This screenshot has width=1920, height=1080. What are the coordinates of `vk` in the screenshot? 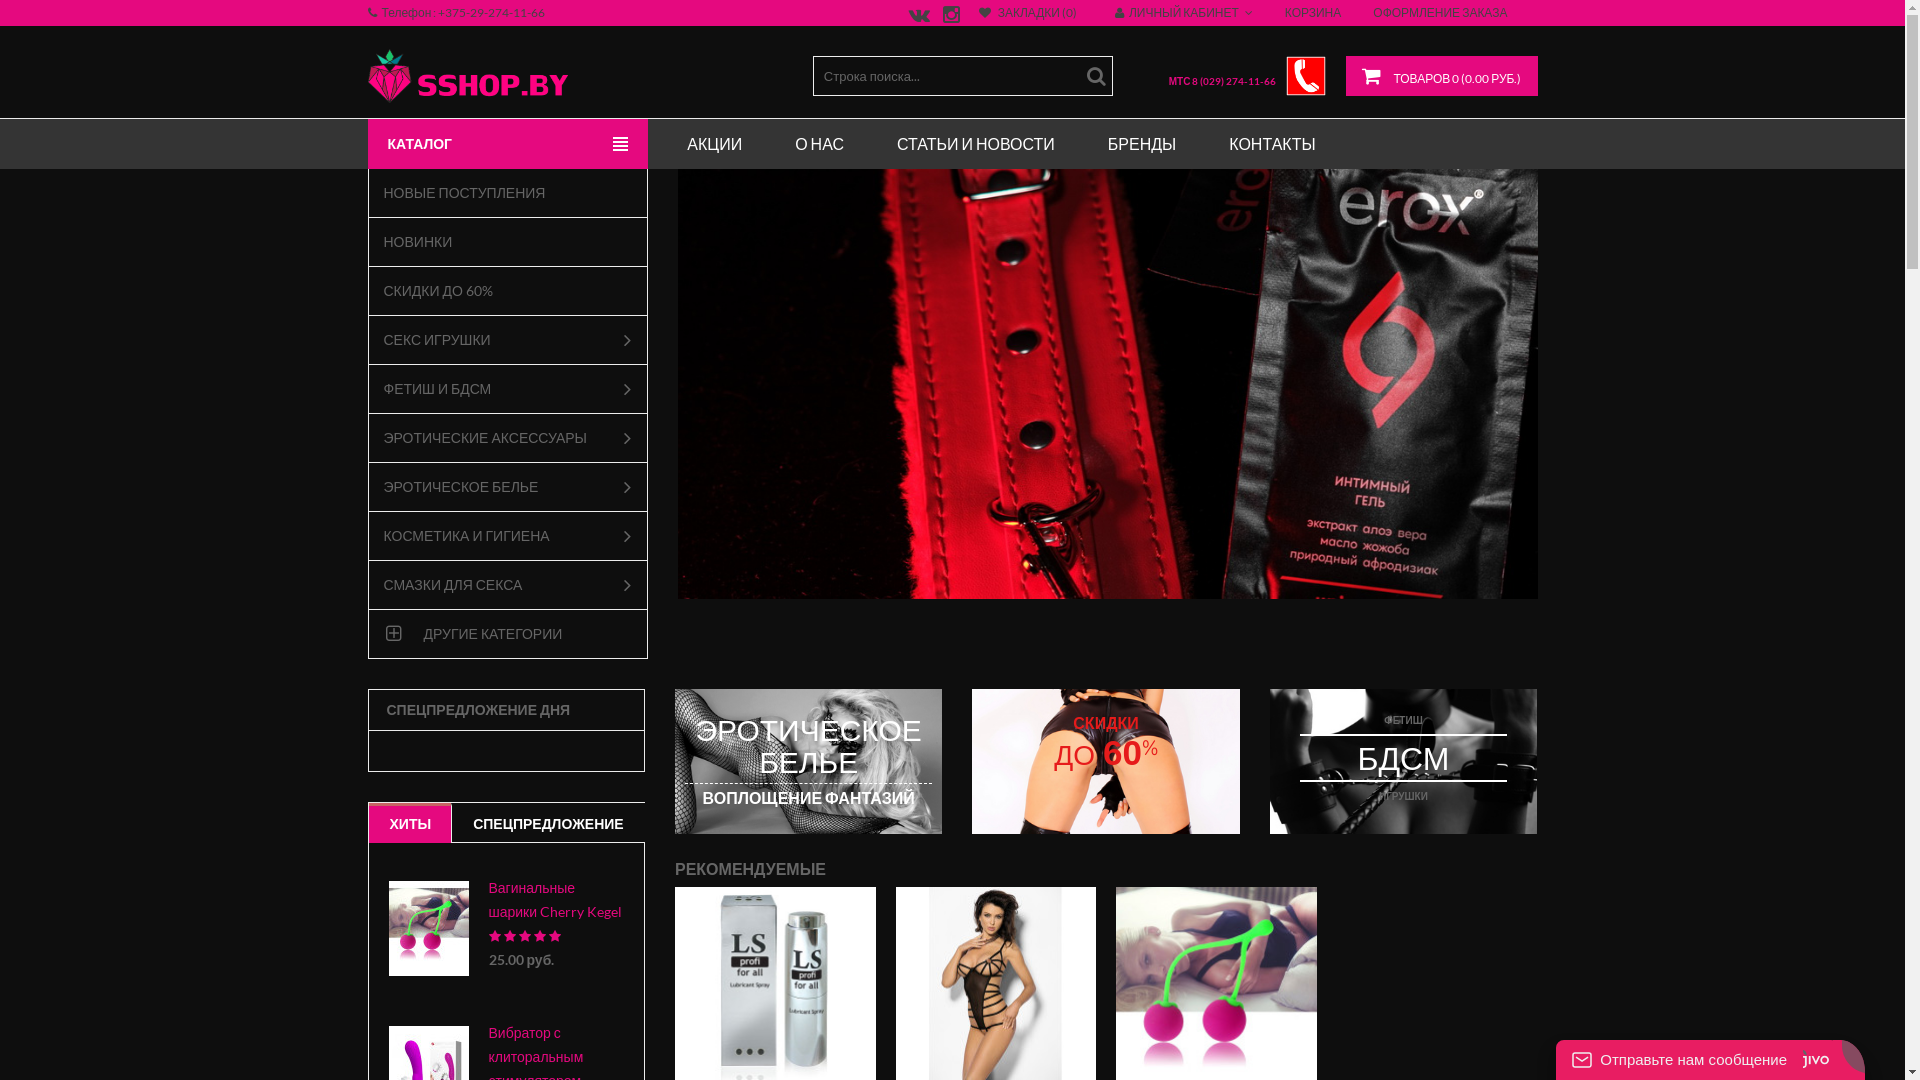 It's located at (916, 18).